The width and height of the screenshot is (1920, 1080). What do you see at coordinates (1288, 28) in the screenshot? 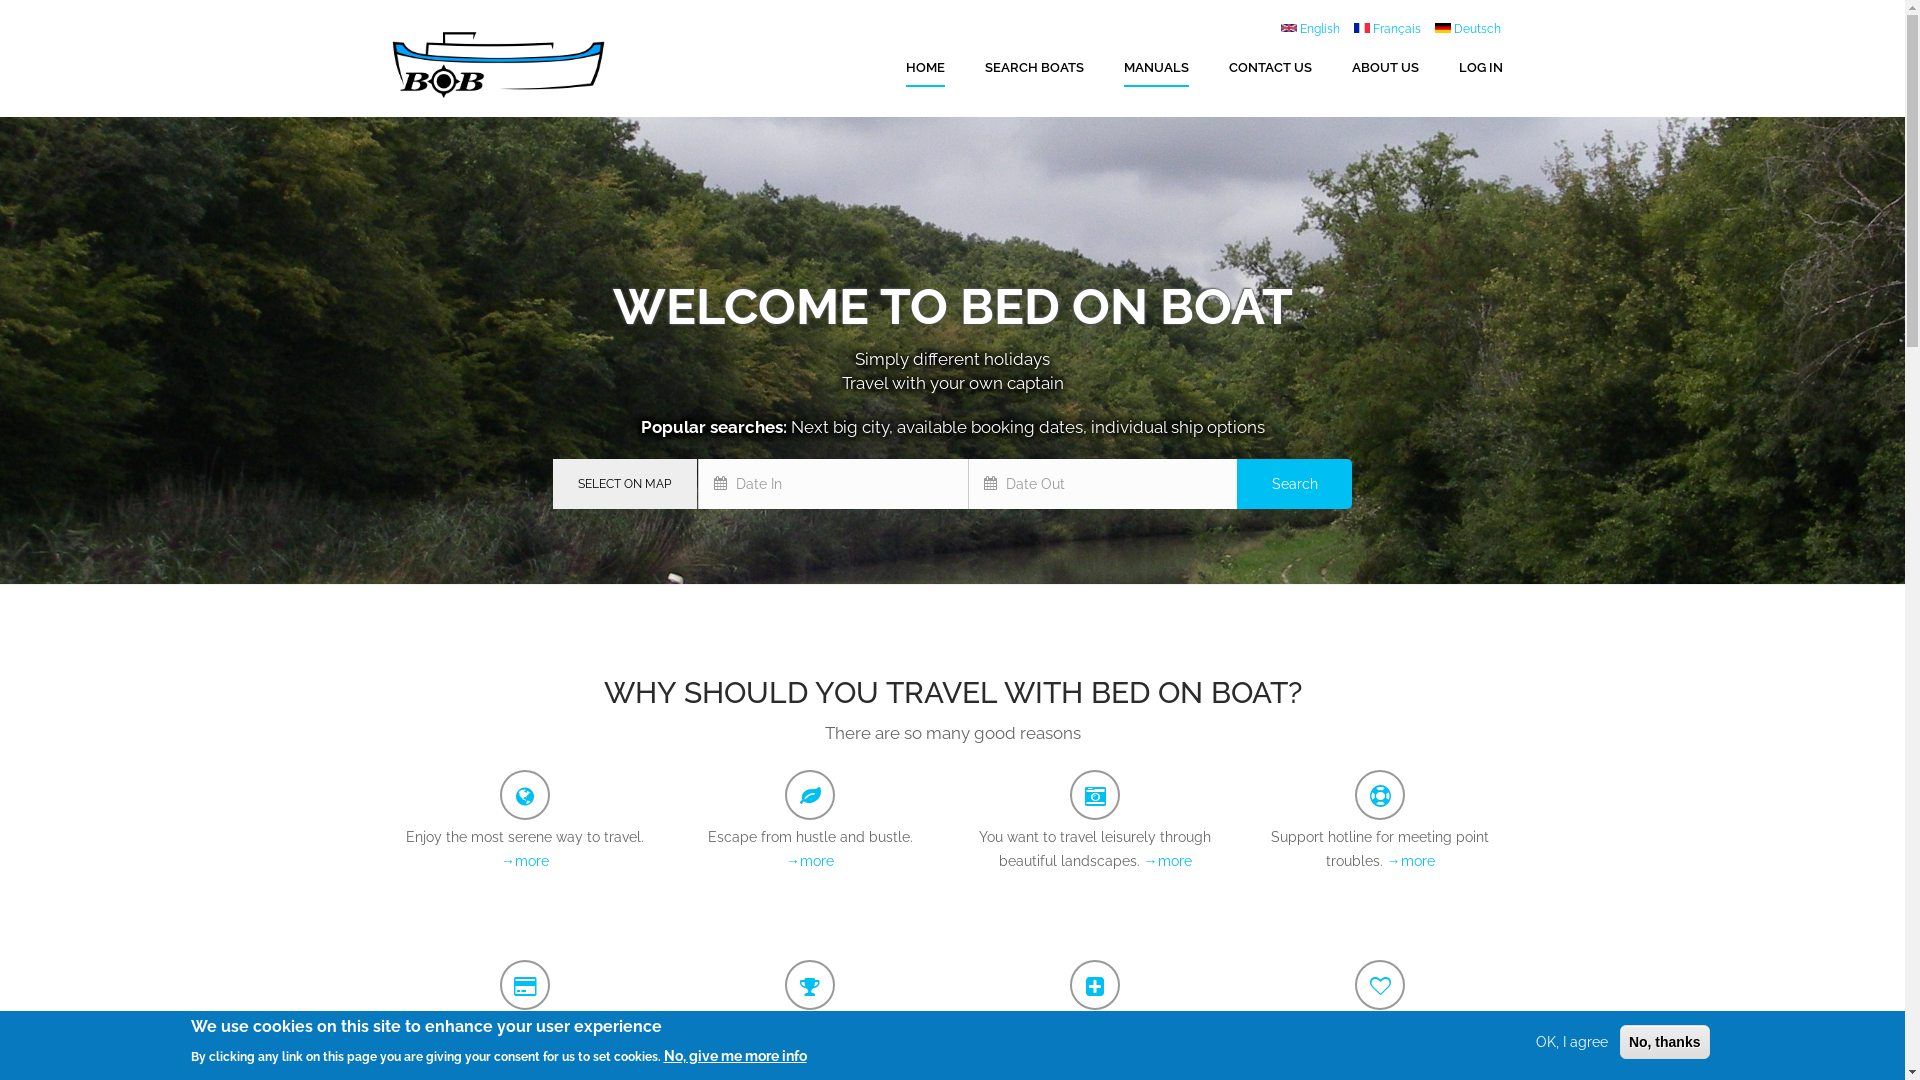
I see `English` at bounding box center [1288, 28].